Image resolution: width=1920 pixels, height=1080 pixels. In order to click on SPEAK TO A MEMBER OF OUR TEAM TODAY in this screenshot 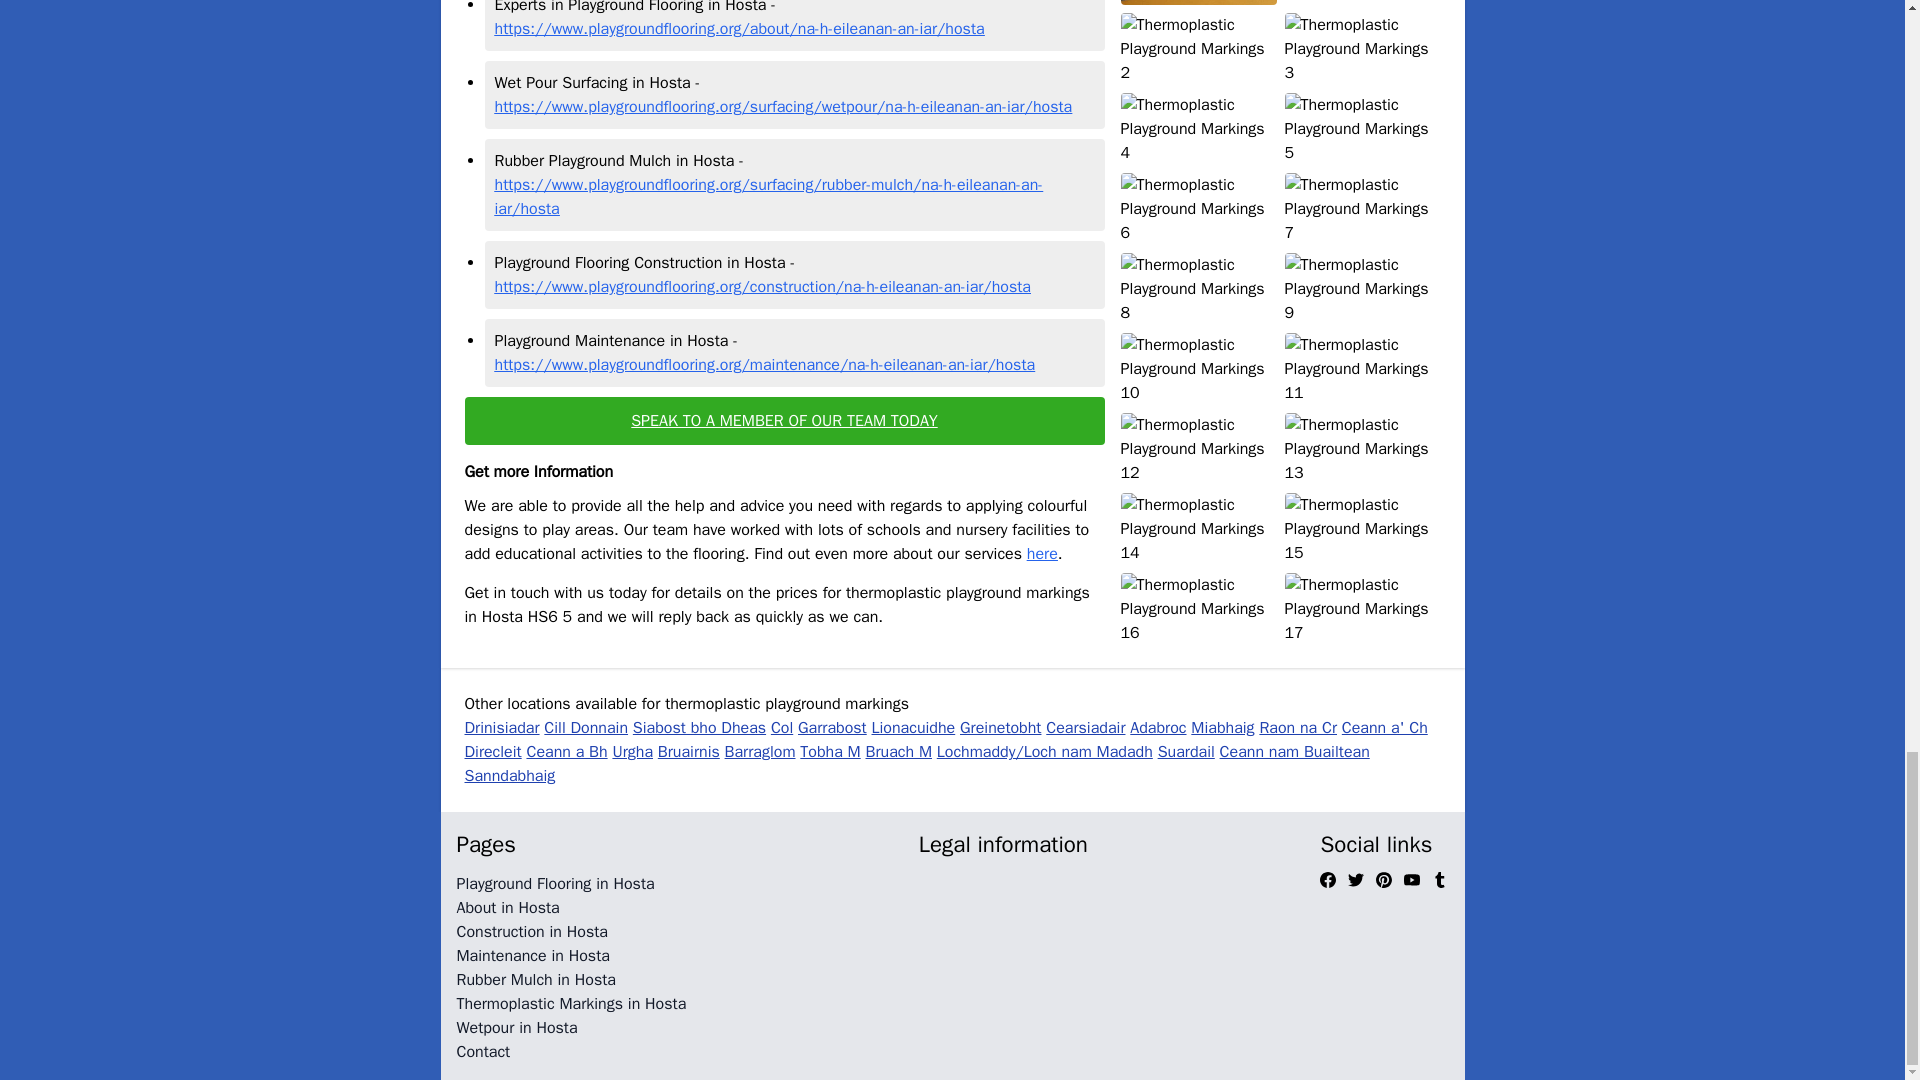, I will do `click(784, 420)`.